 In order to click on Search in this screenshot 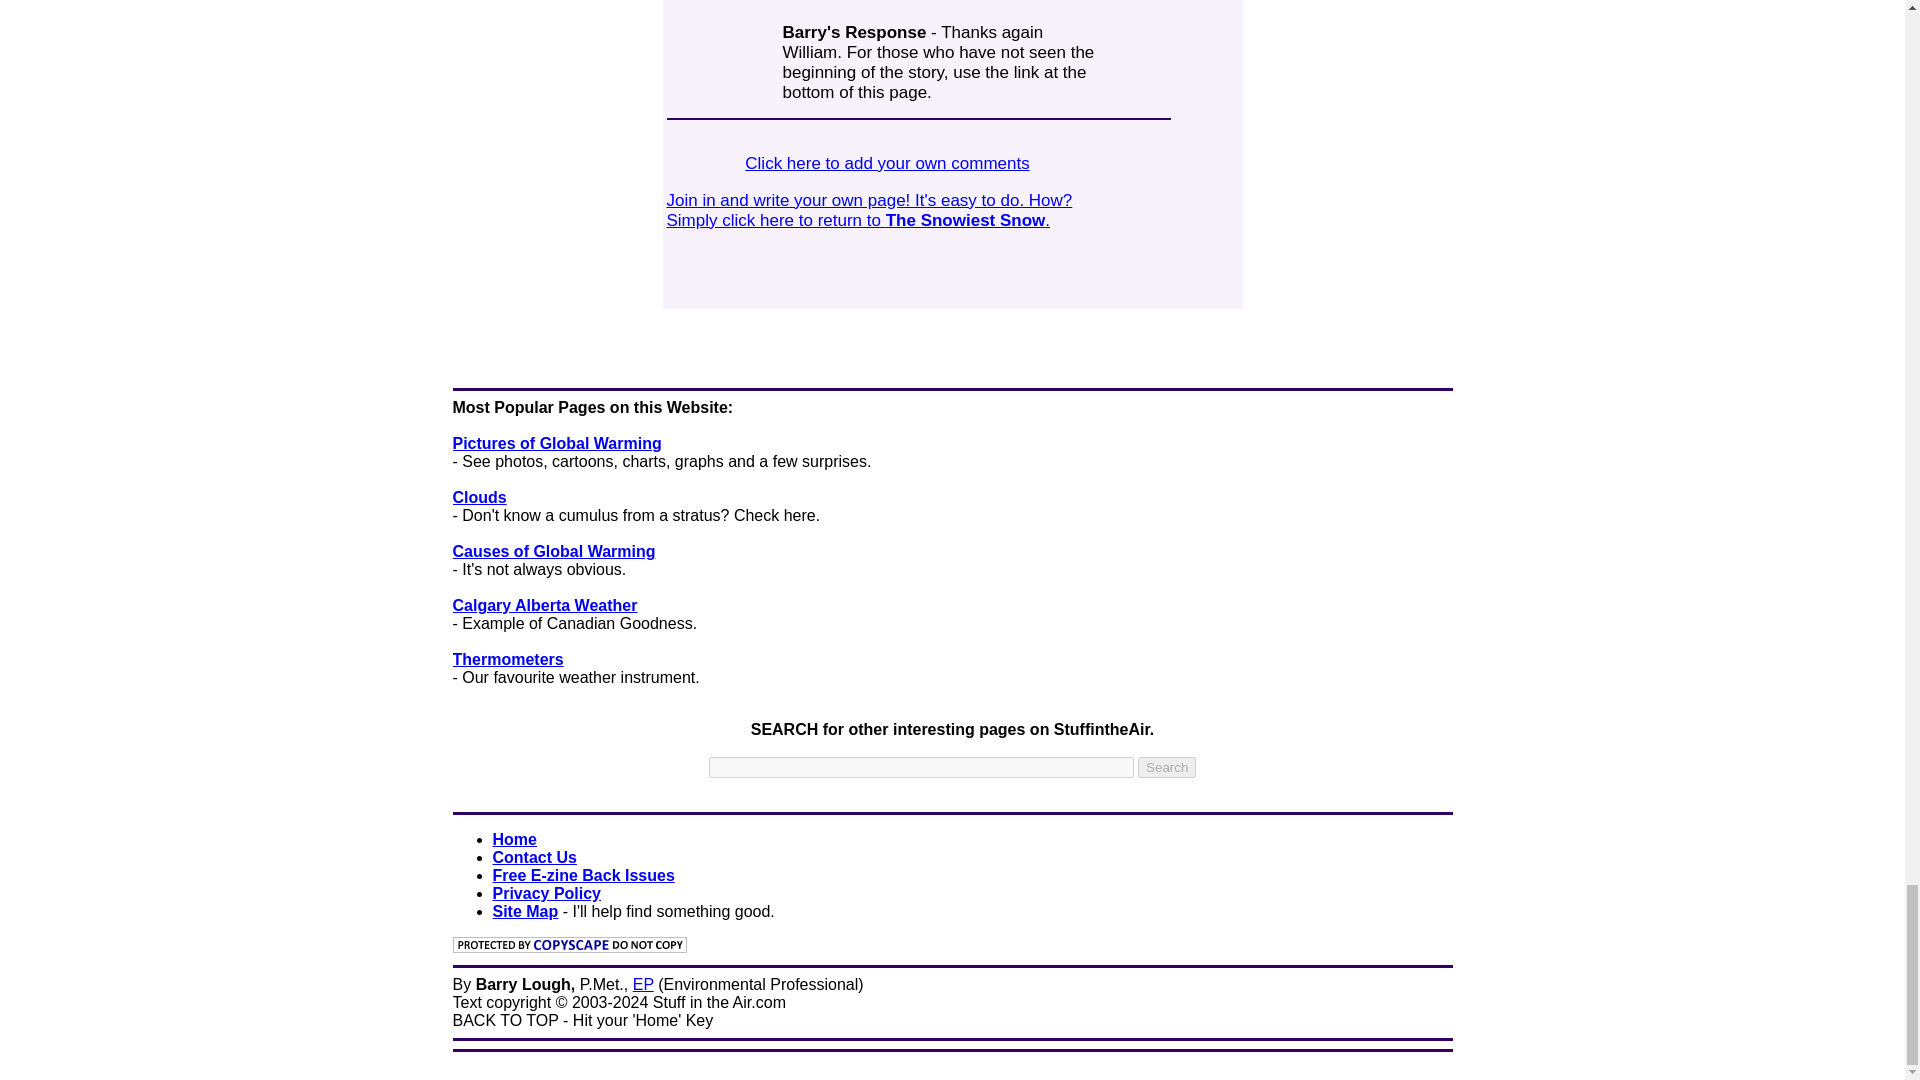, I will do `click(1167, 767)`.